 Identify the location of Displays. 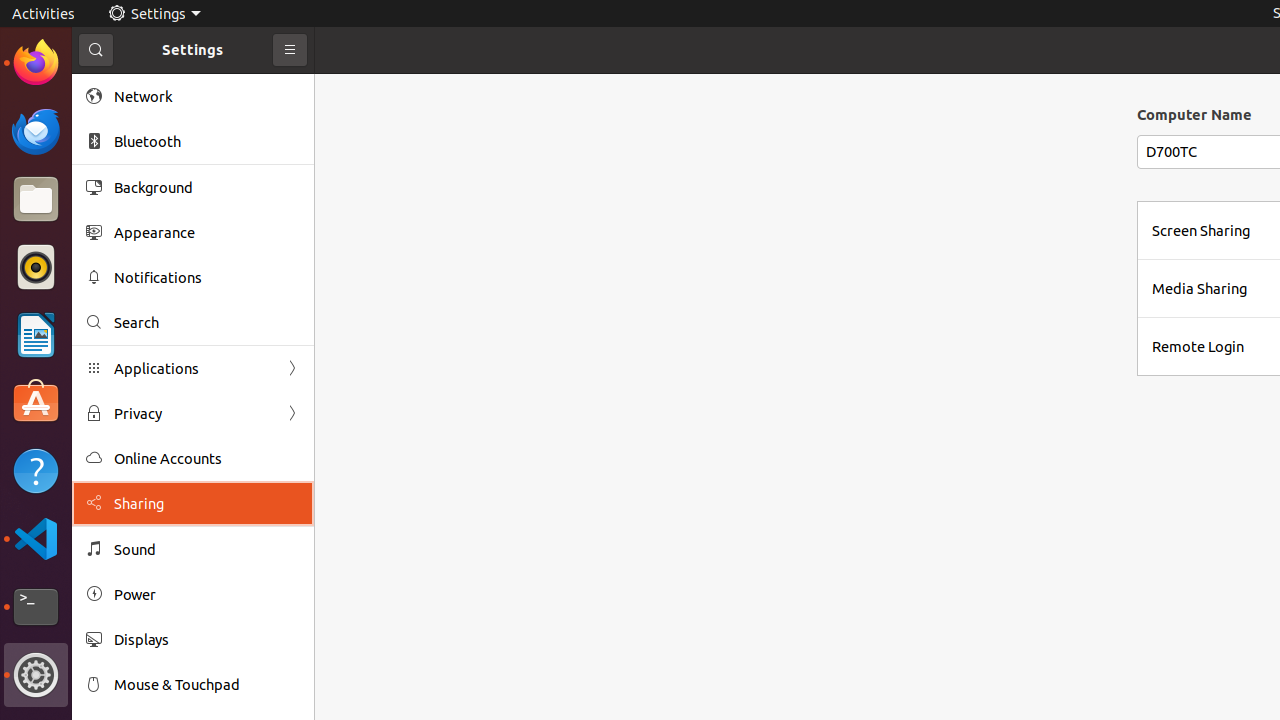
(207, 640).